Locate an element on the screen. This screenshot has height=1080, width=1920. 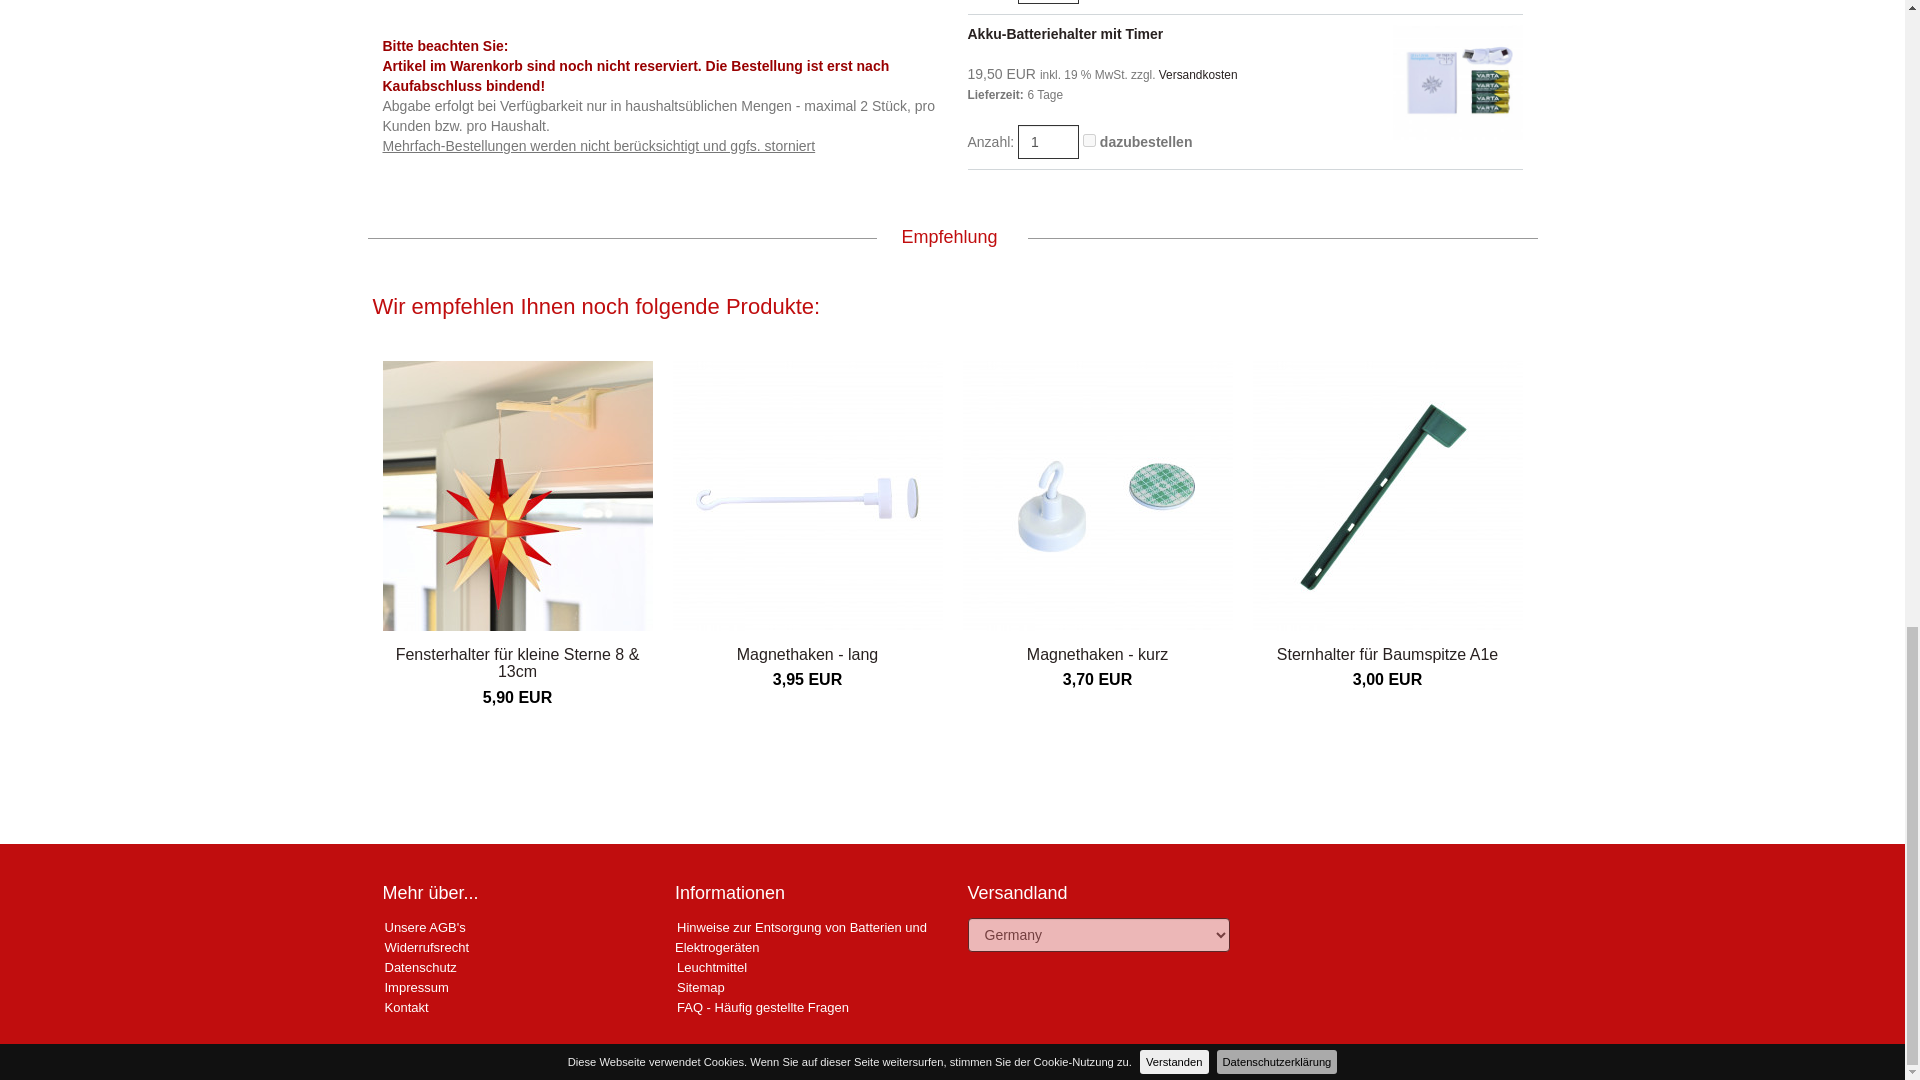
567 is located at coordinates (1089, 140).